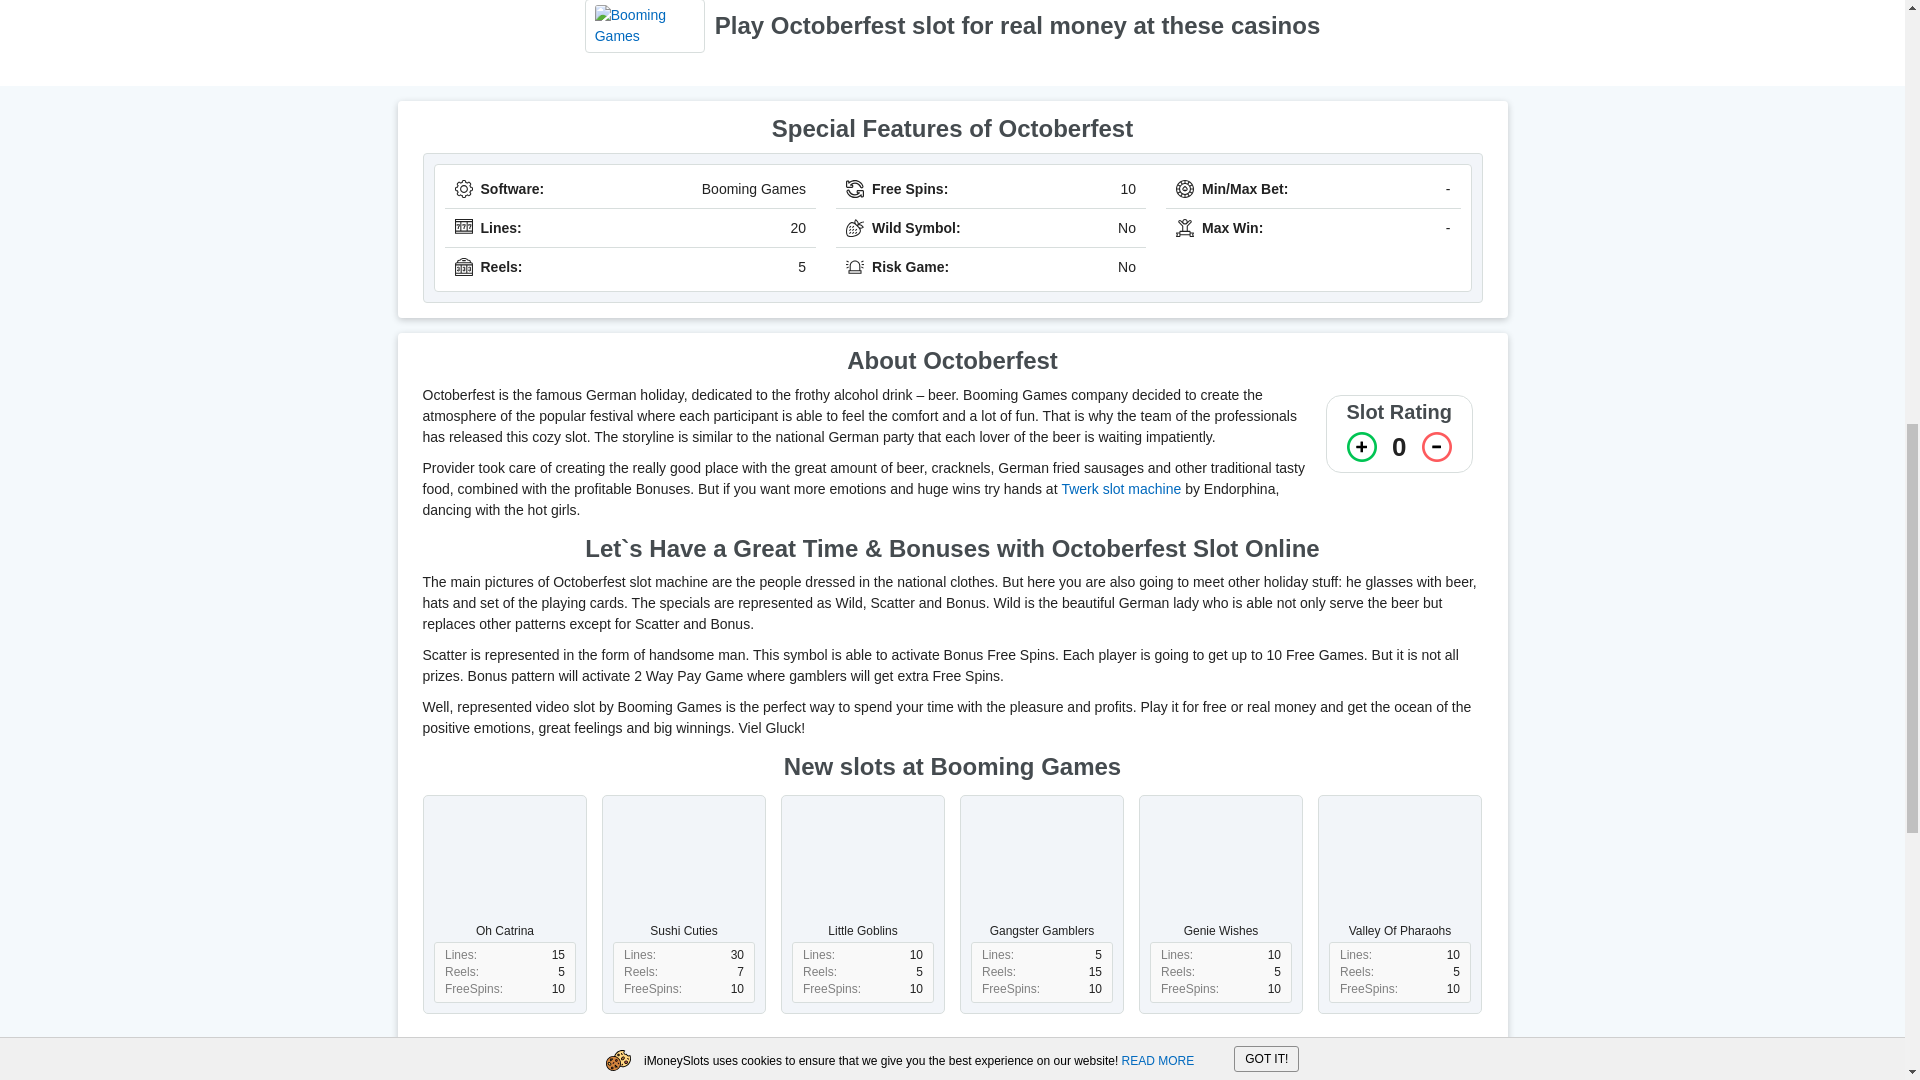 This screenshot has height=1080, width=1920. I want to click on Oh Catrina, so click(504, 870).